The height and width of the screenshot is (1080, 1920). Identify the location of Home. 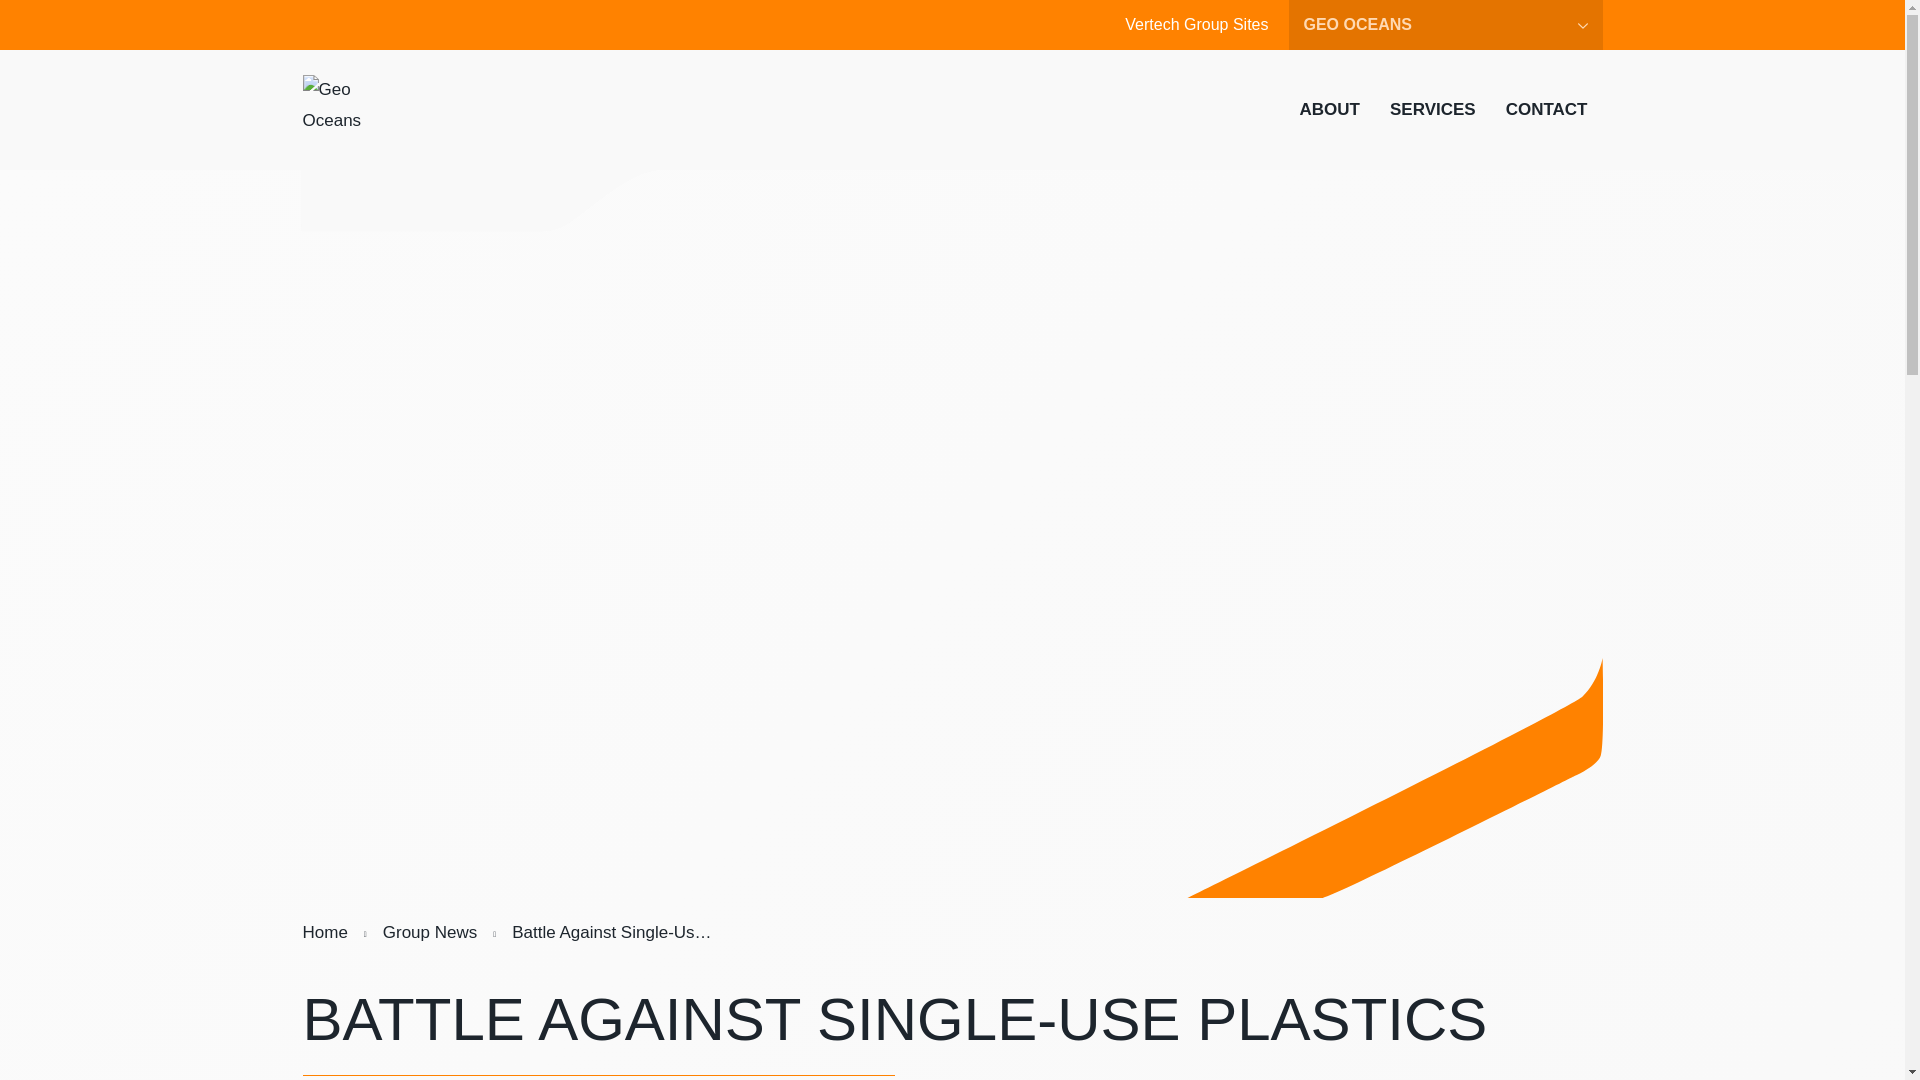
(324, 932).